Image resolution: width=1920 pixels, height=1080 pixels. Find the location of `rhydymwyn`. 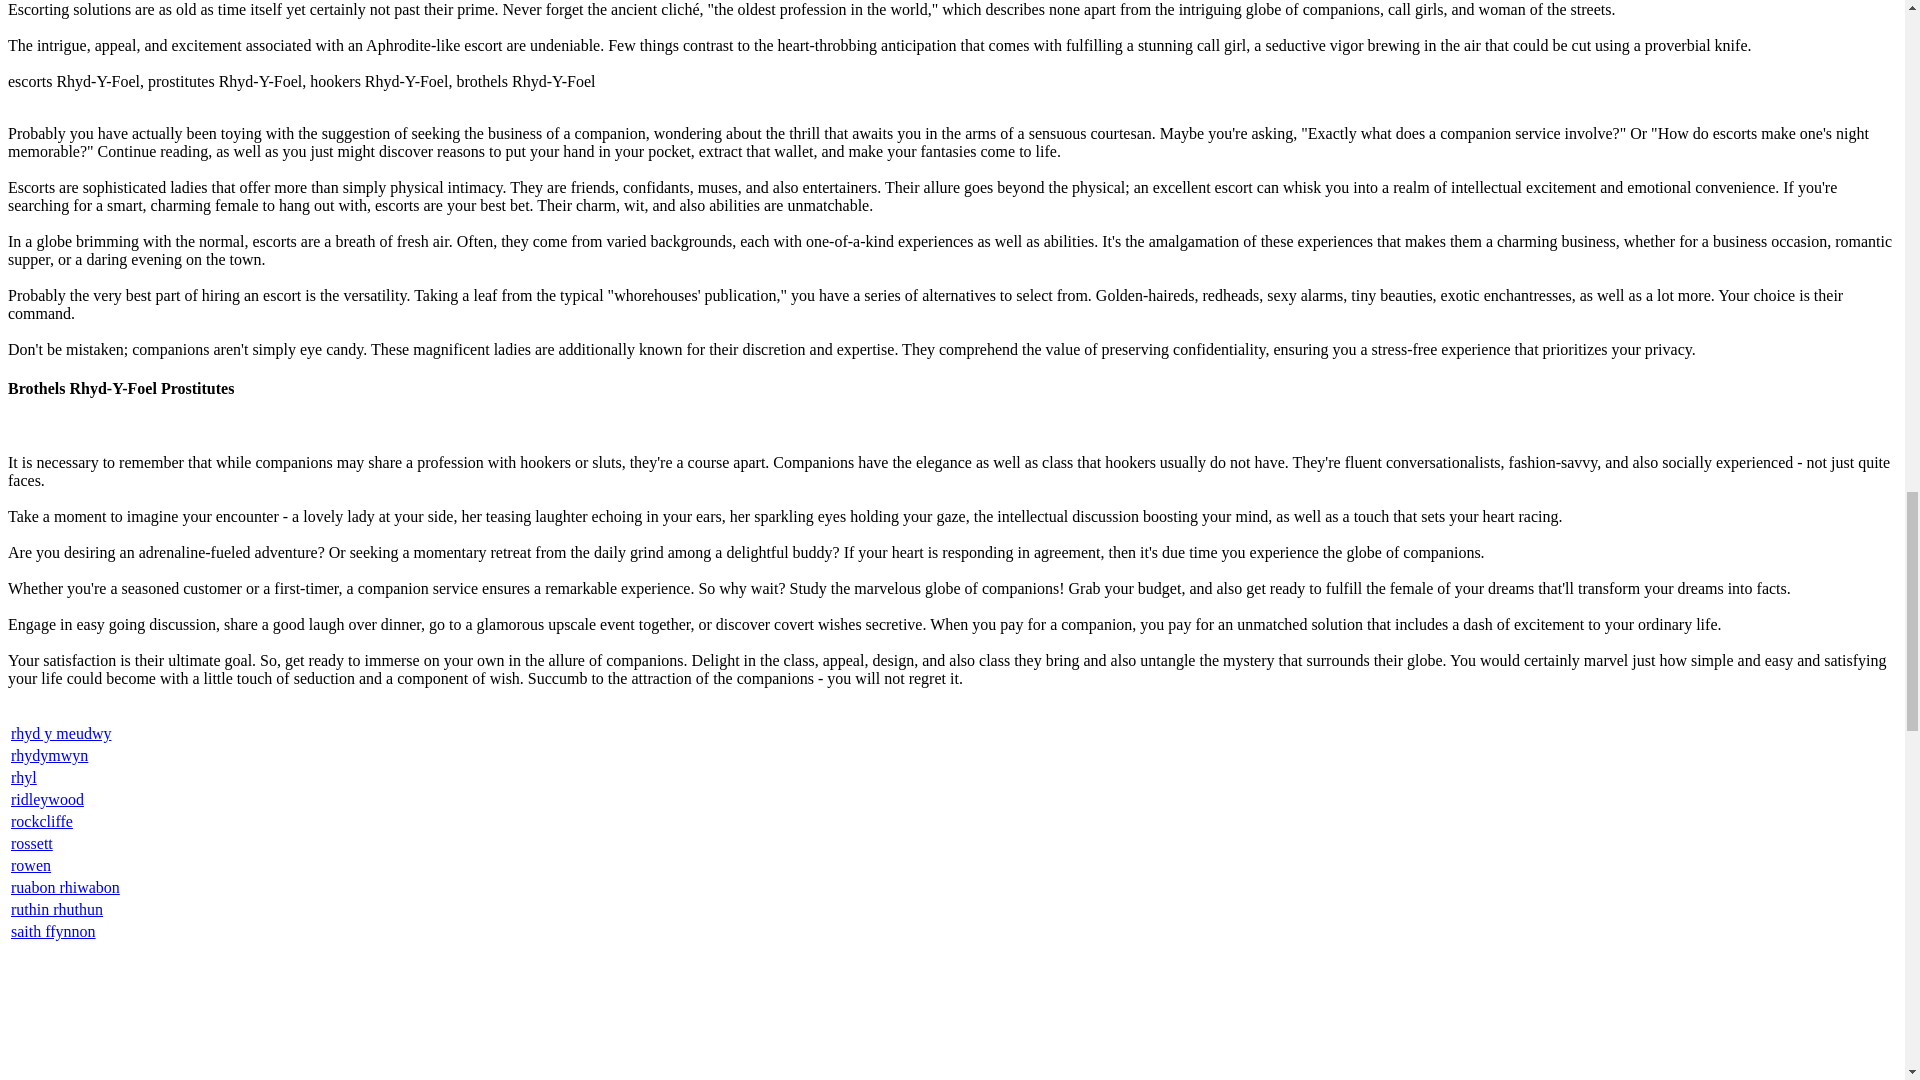

rhydymwyn is located at coordinates (50, 755).